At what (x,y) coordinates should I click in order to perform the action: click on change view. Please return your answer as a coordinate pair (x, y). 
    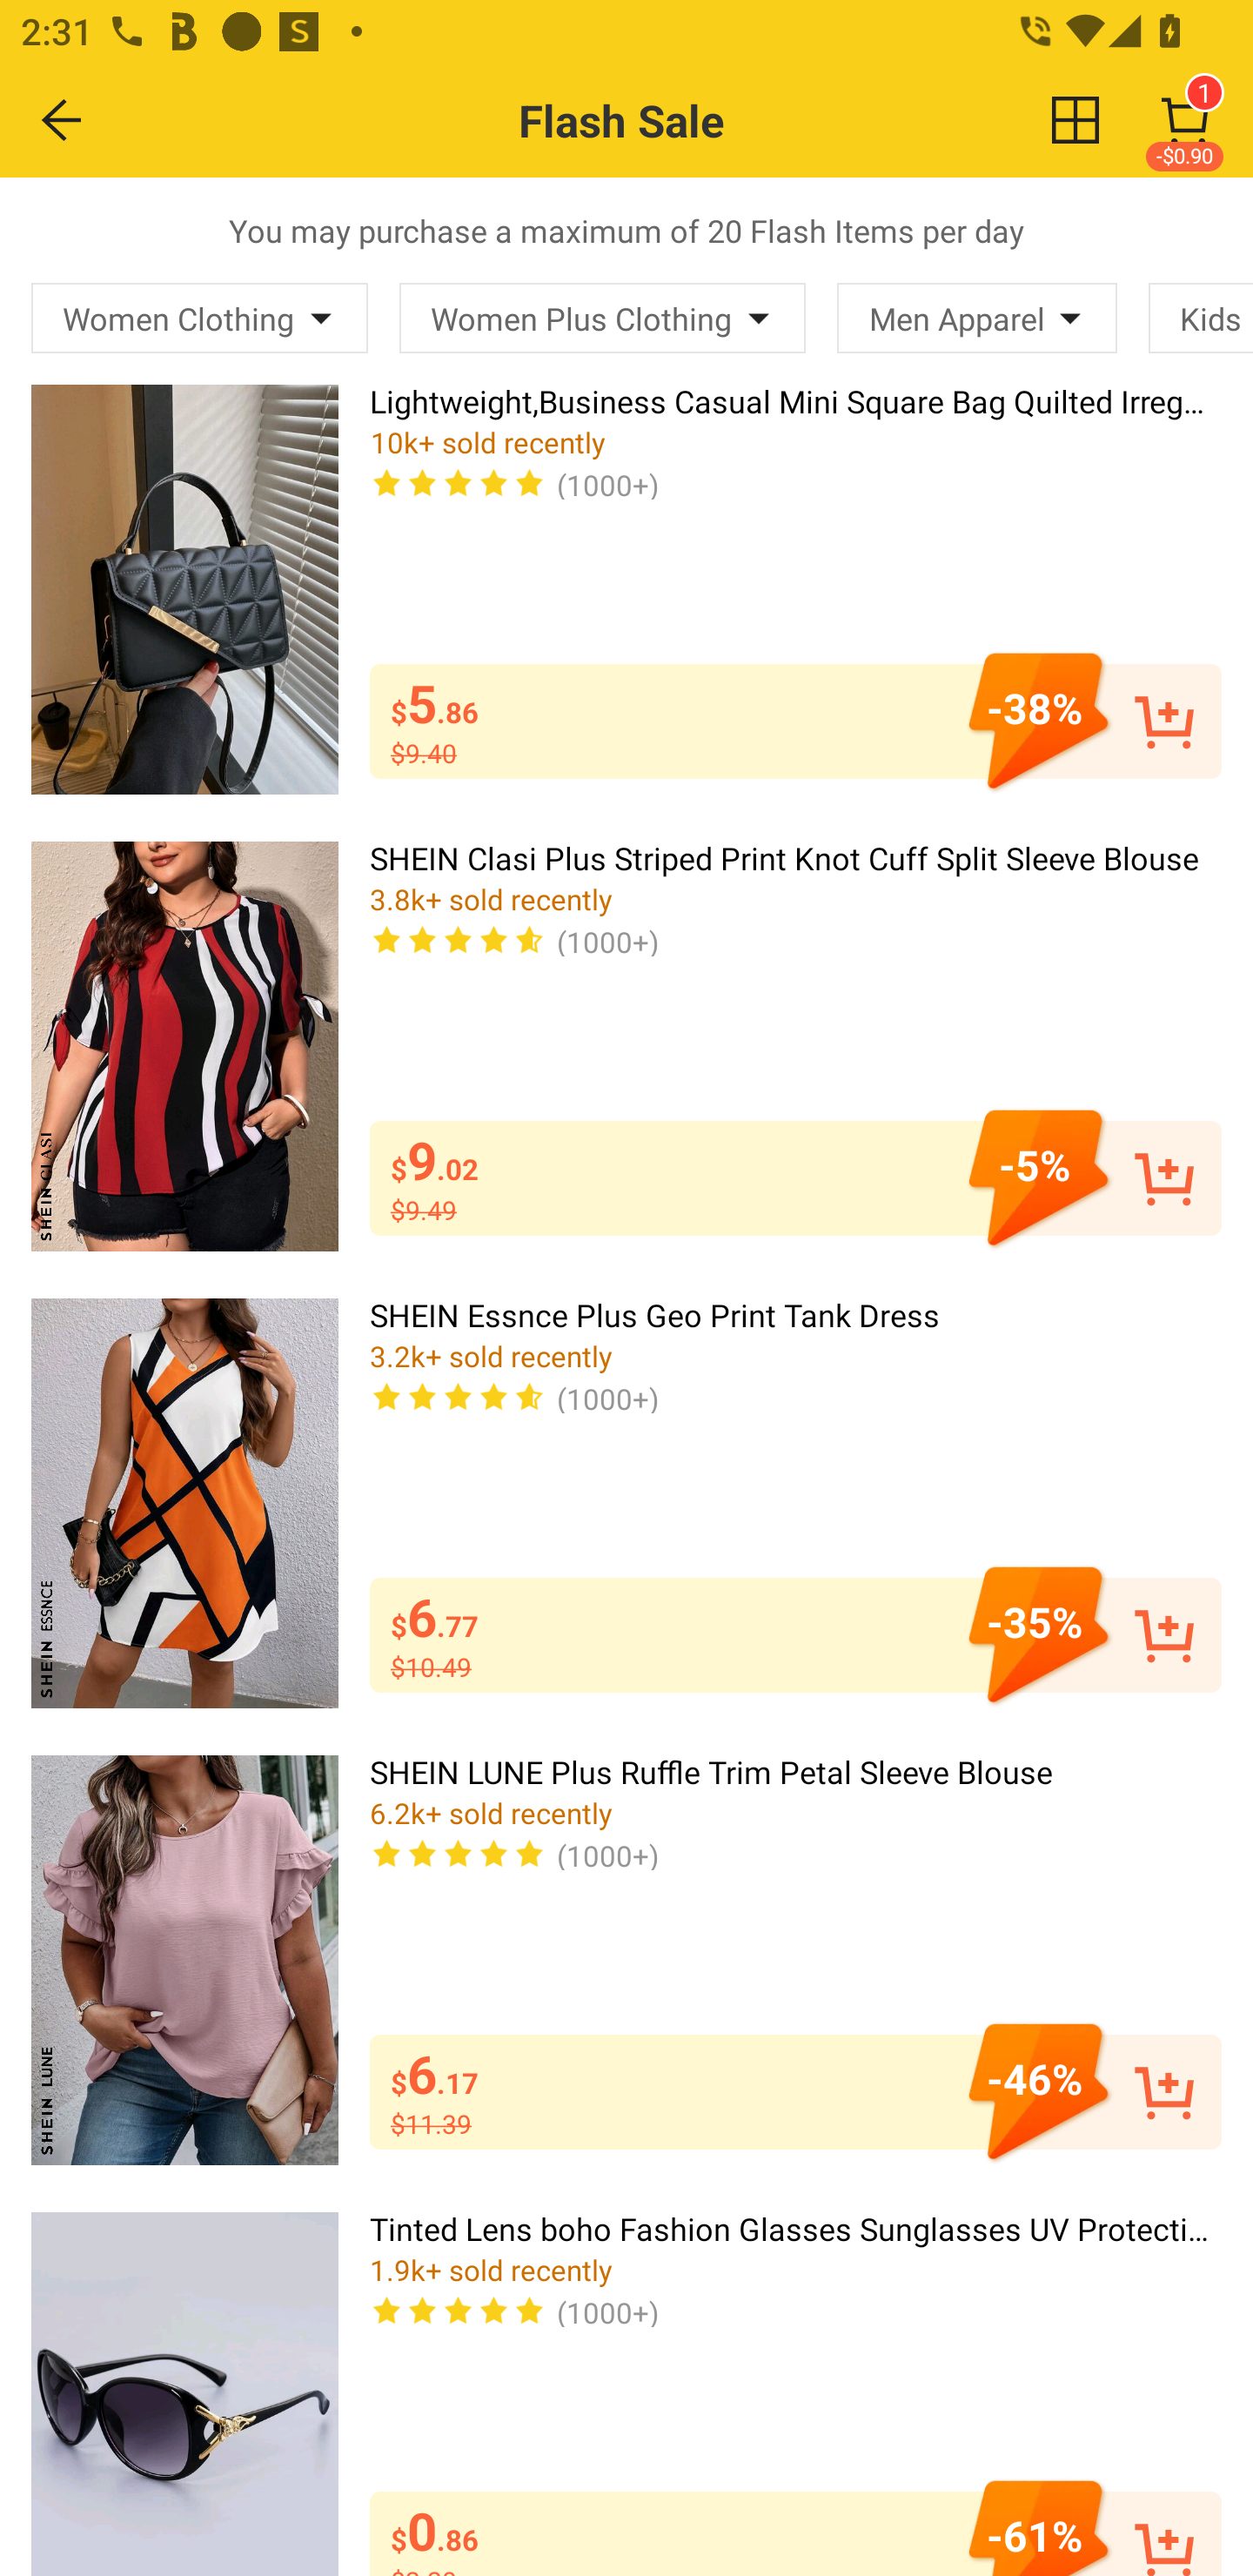
    Looking at the image, I should click on (1075, 119).